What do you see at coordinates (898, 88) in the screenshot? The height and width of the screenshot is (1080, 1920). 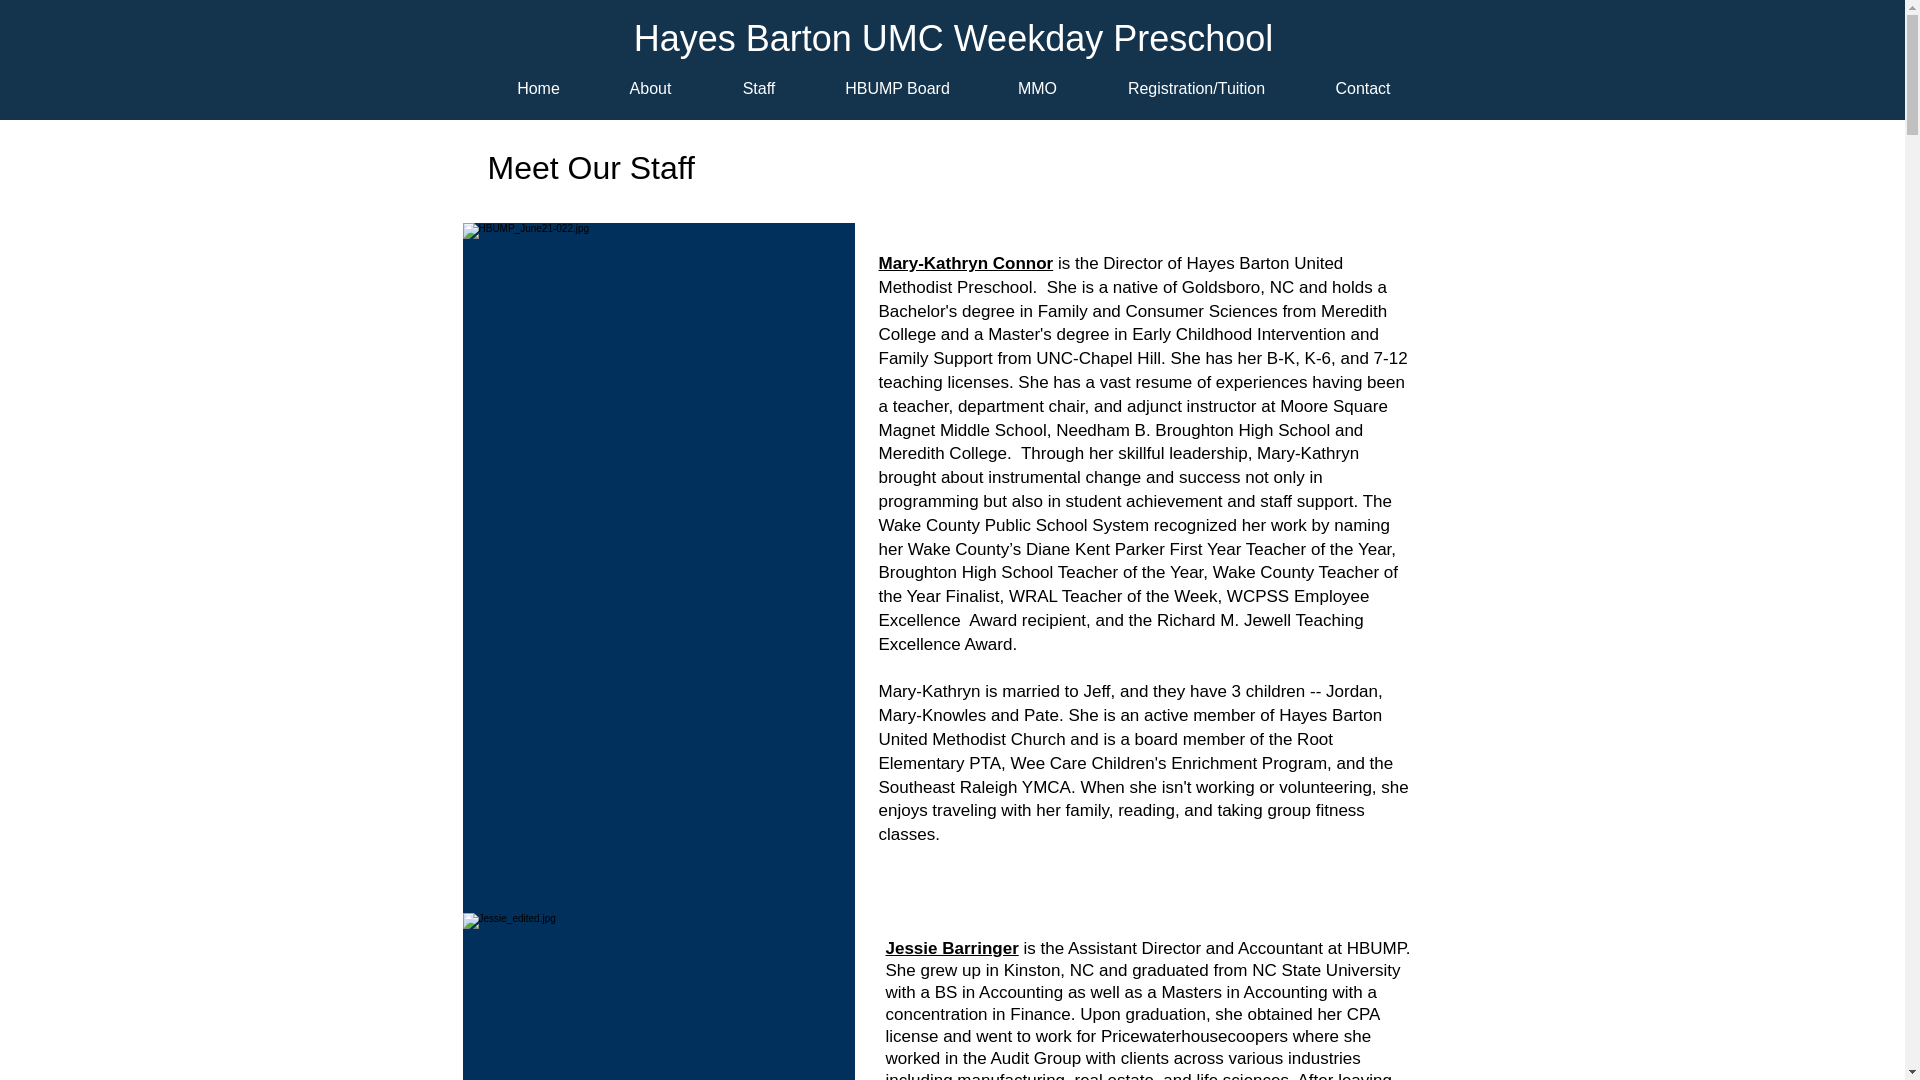 I see `HBUMP Board` at bounding box center [898, 88].